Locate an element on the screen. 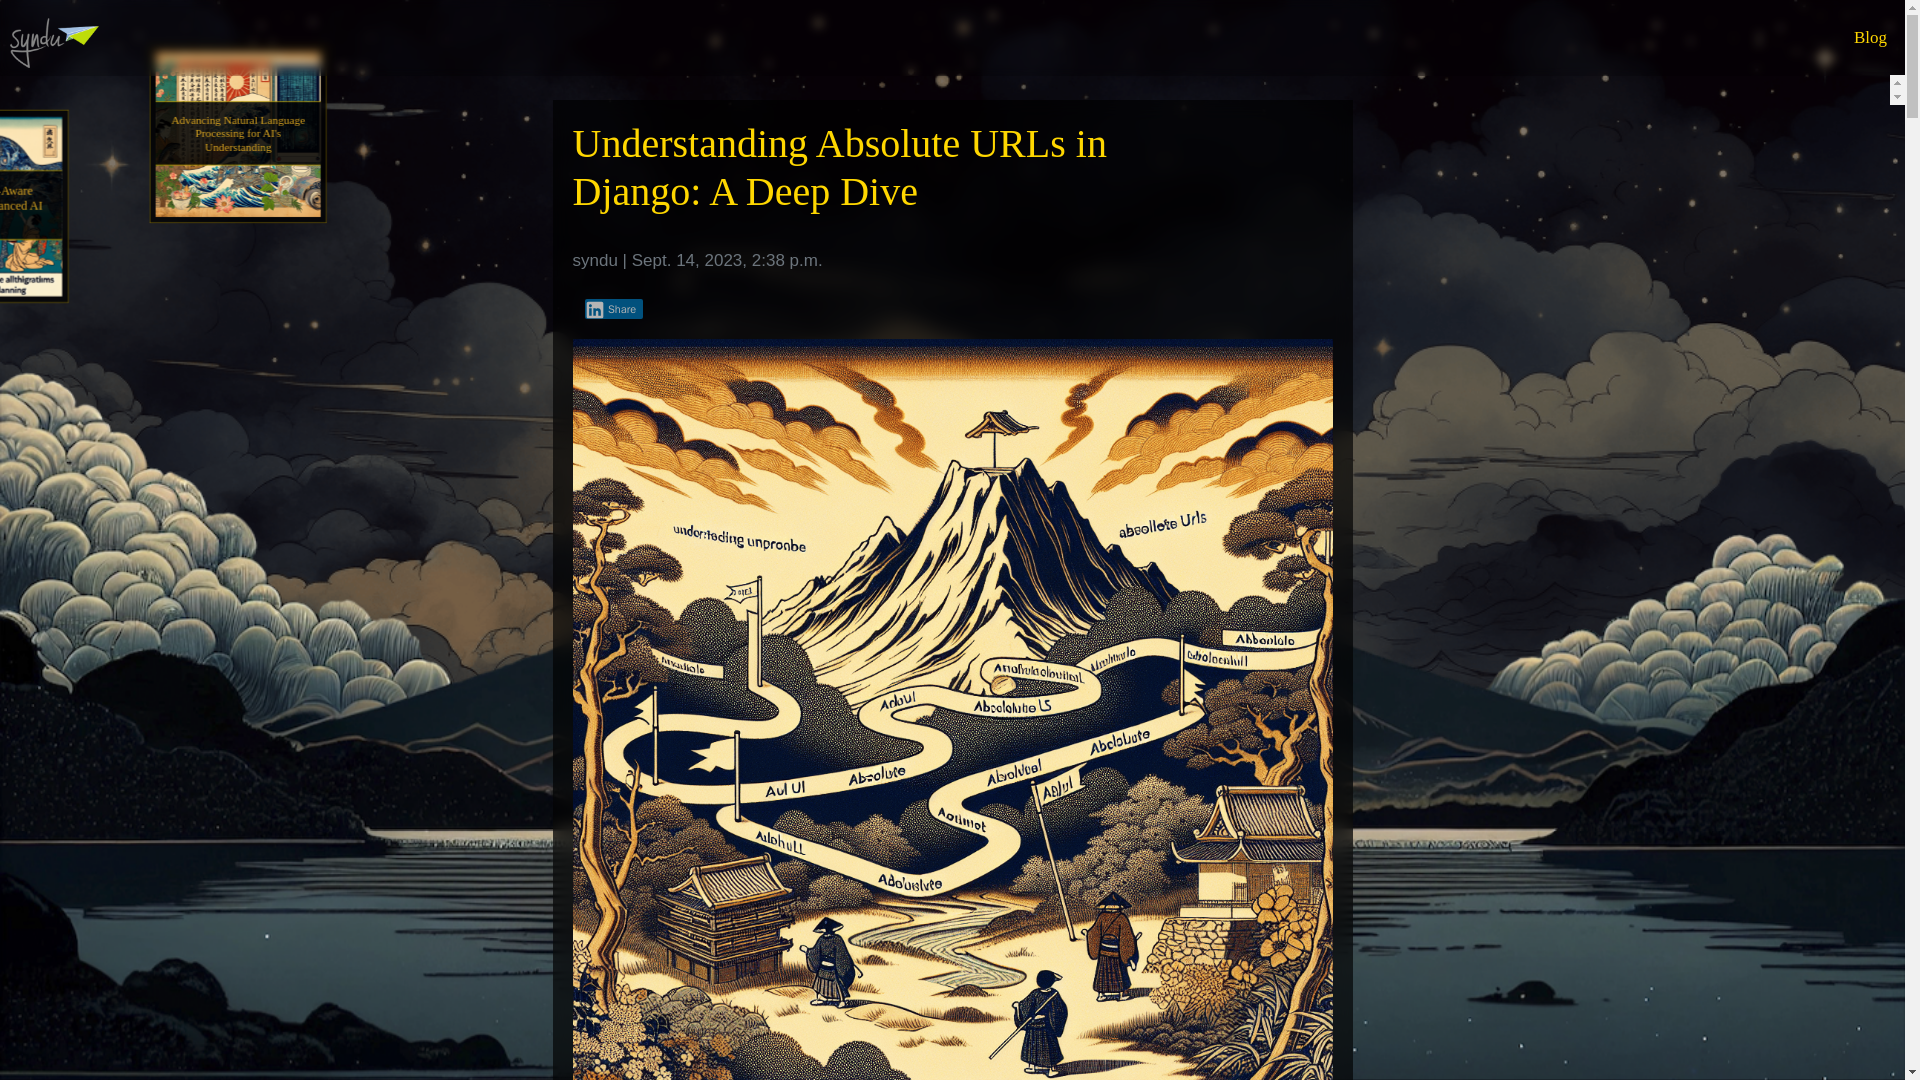  Refining Context-Aware Algorithms for Enhanced AI Planning is located at coordinates (91, 239).